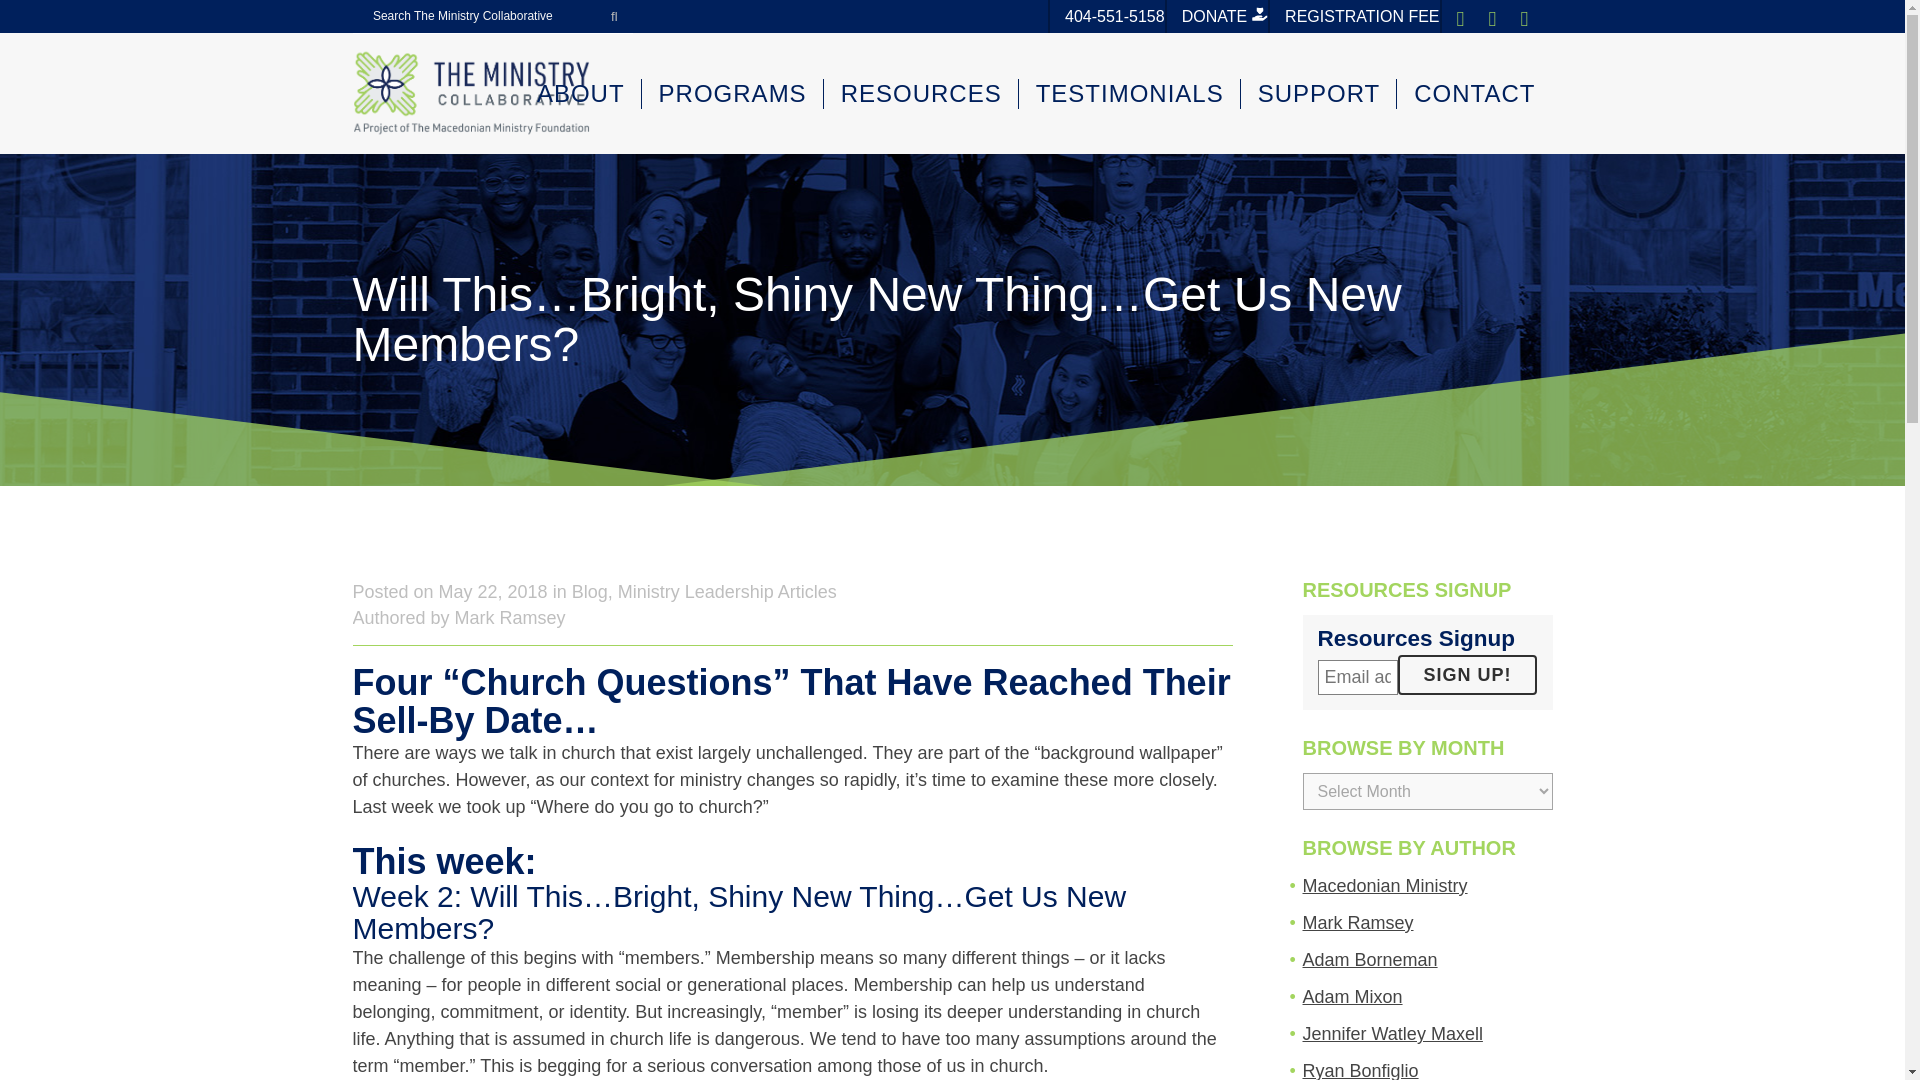  Describe the element at coordinates (921, 94) in the screenshot. I see `RESOURCES` at that location.